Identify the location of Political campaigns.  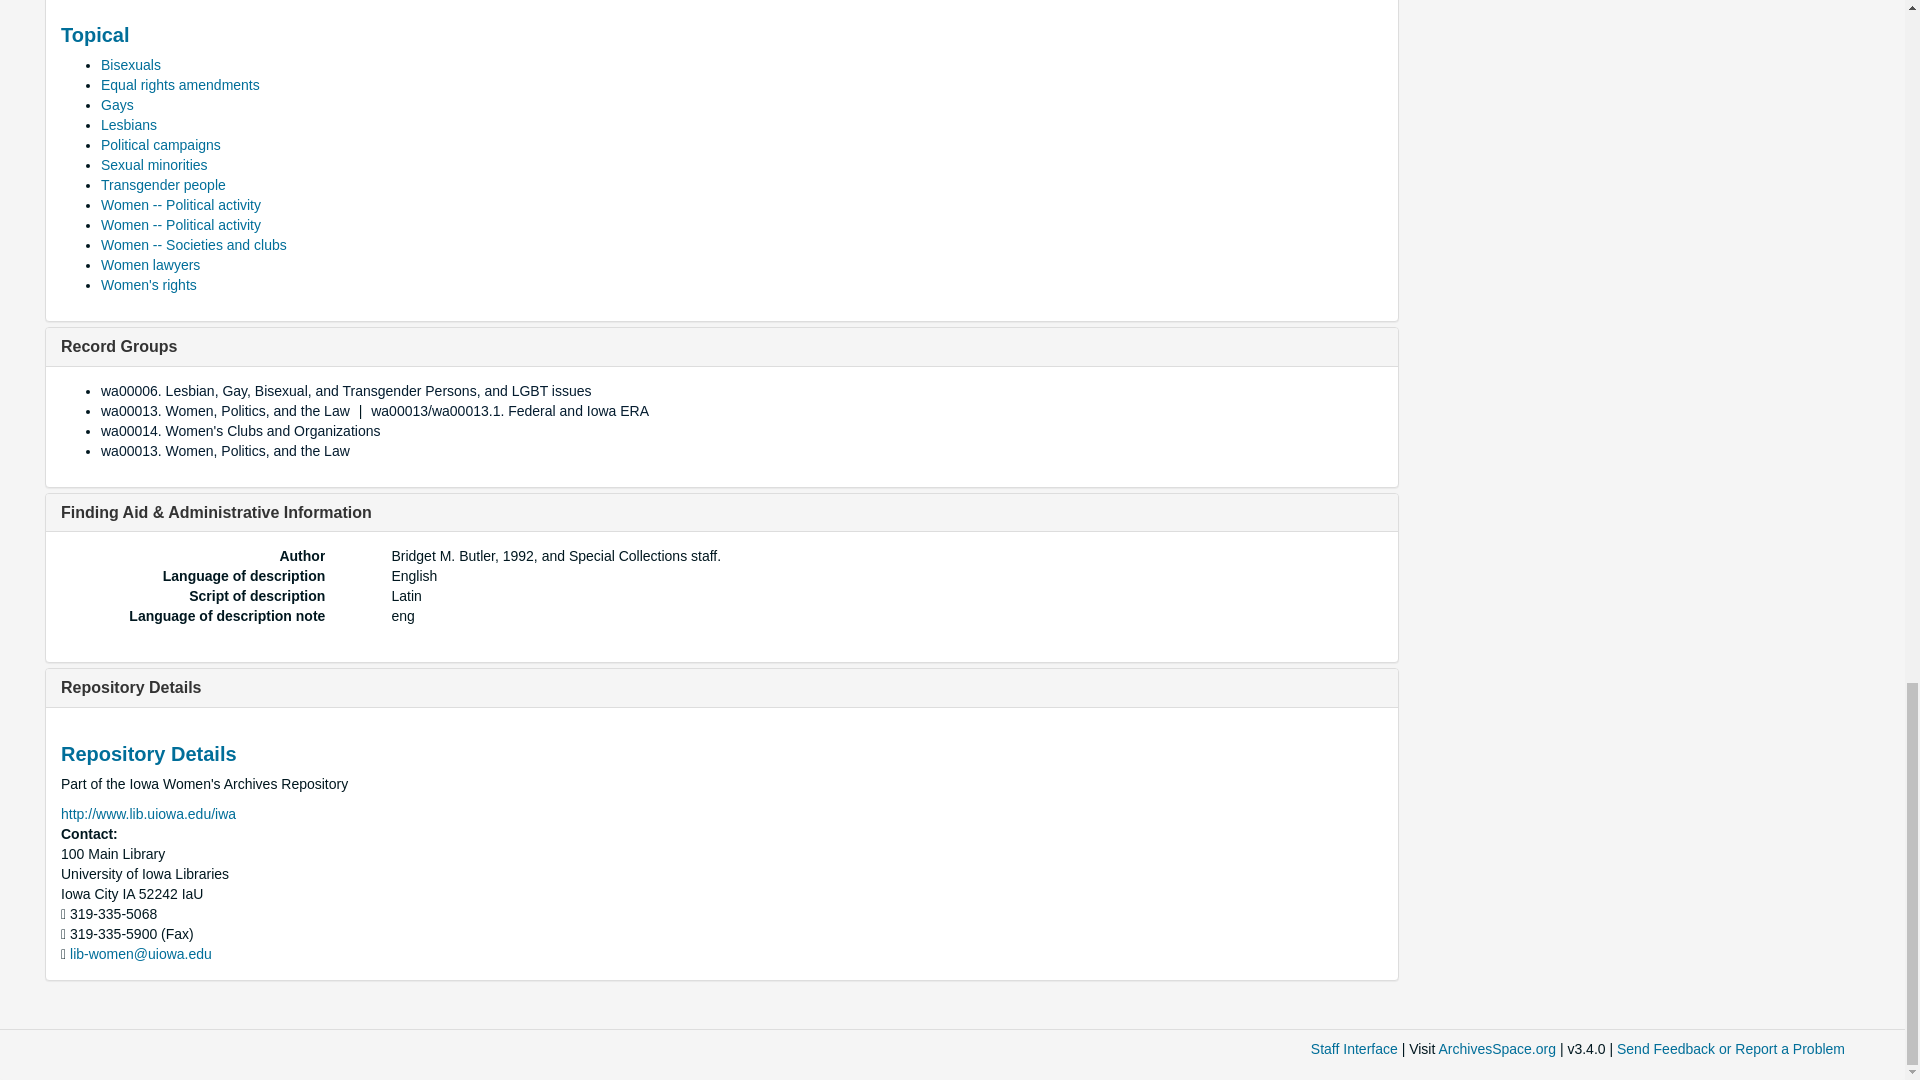
(160, 145).